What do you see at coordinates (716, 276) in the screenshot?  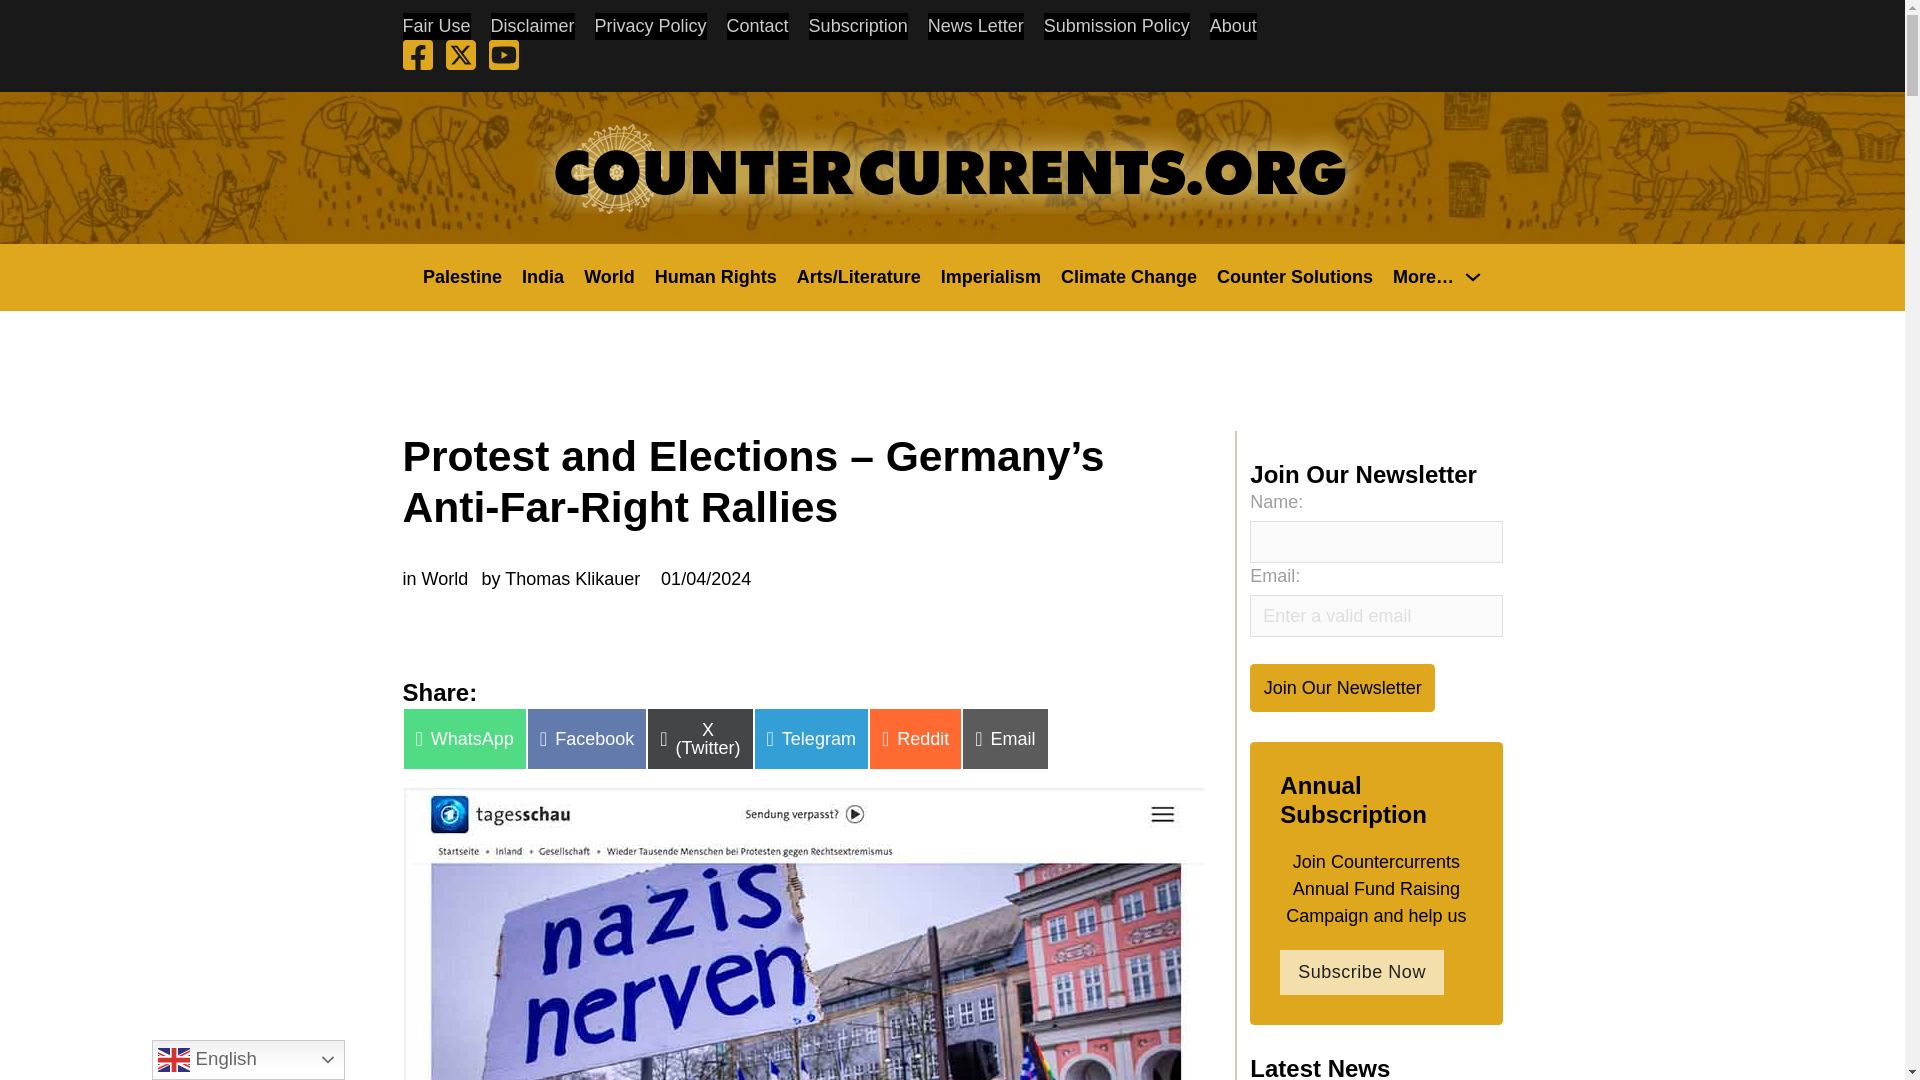 I see `Human Rights` at bounding box center [716, 276].